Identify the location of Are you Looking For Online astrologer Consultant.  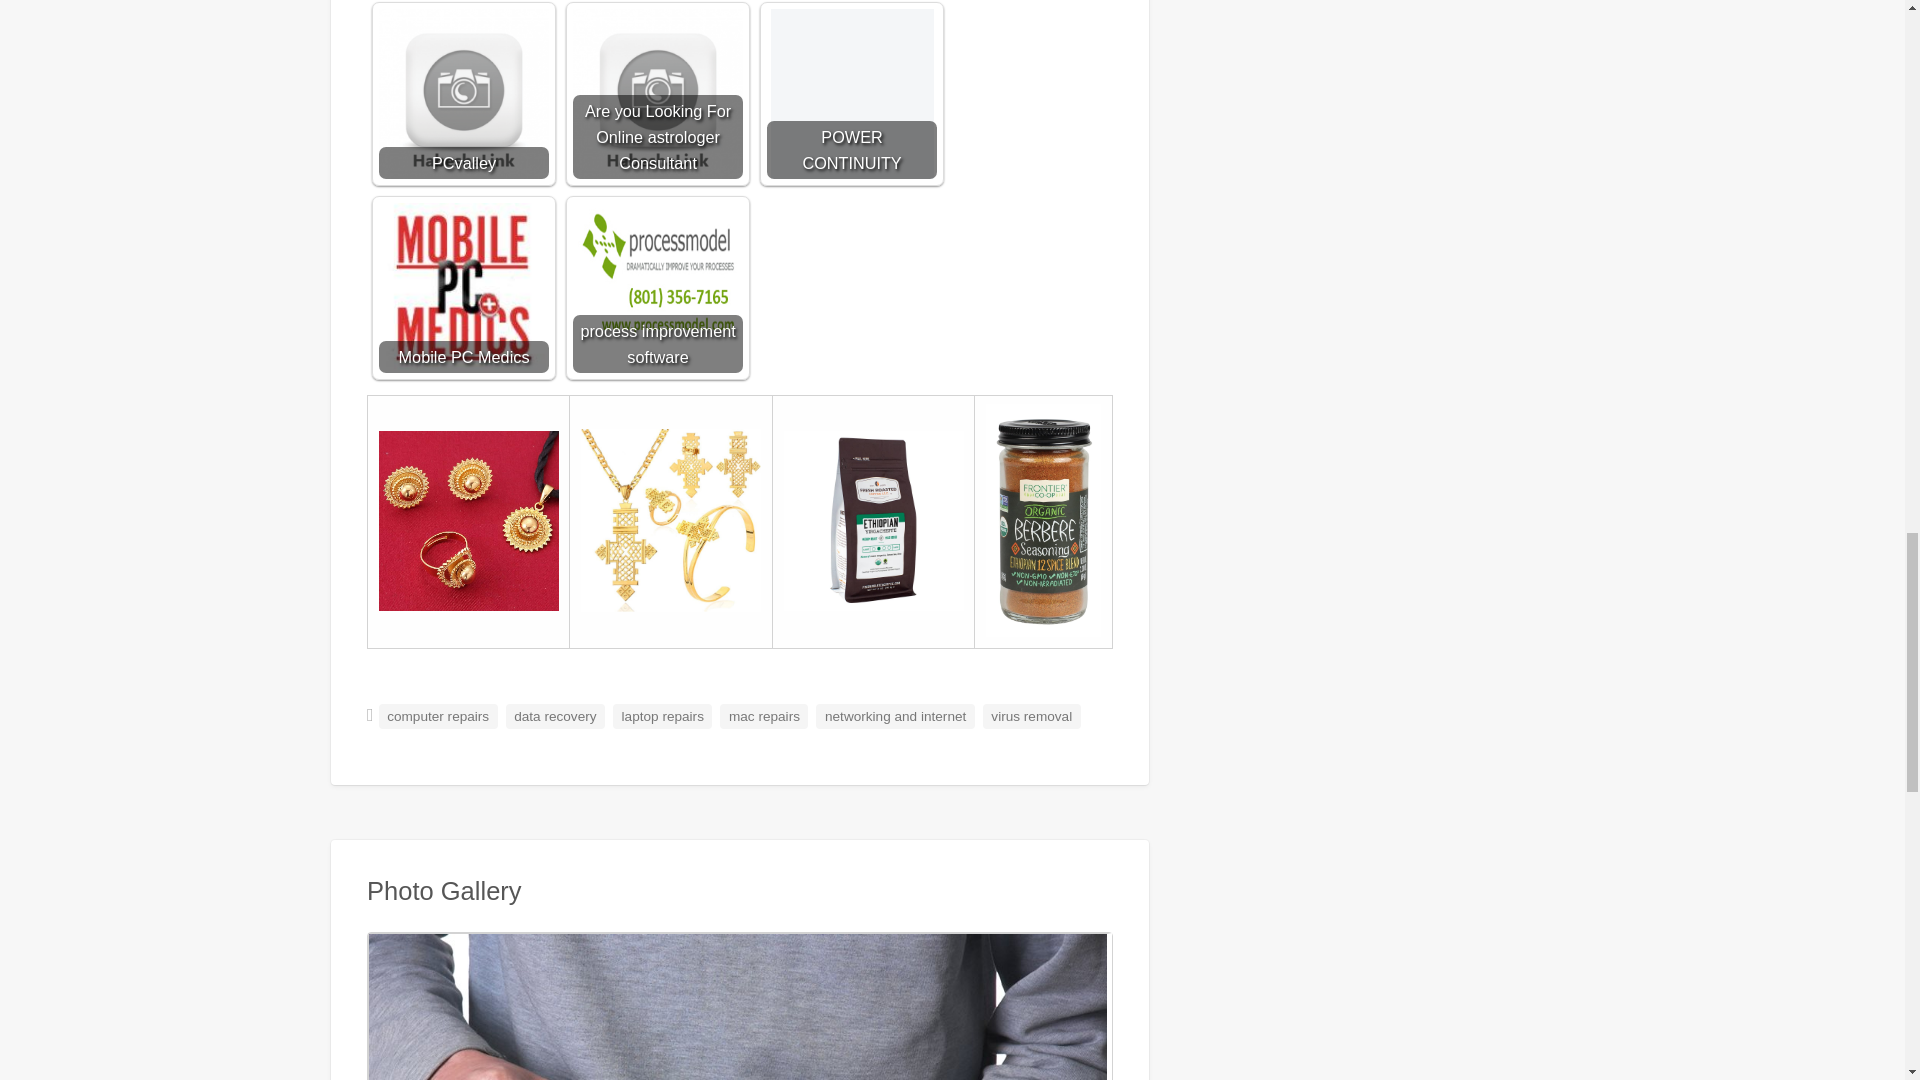
(658, 94).